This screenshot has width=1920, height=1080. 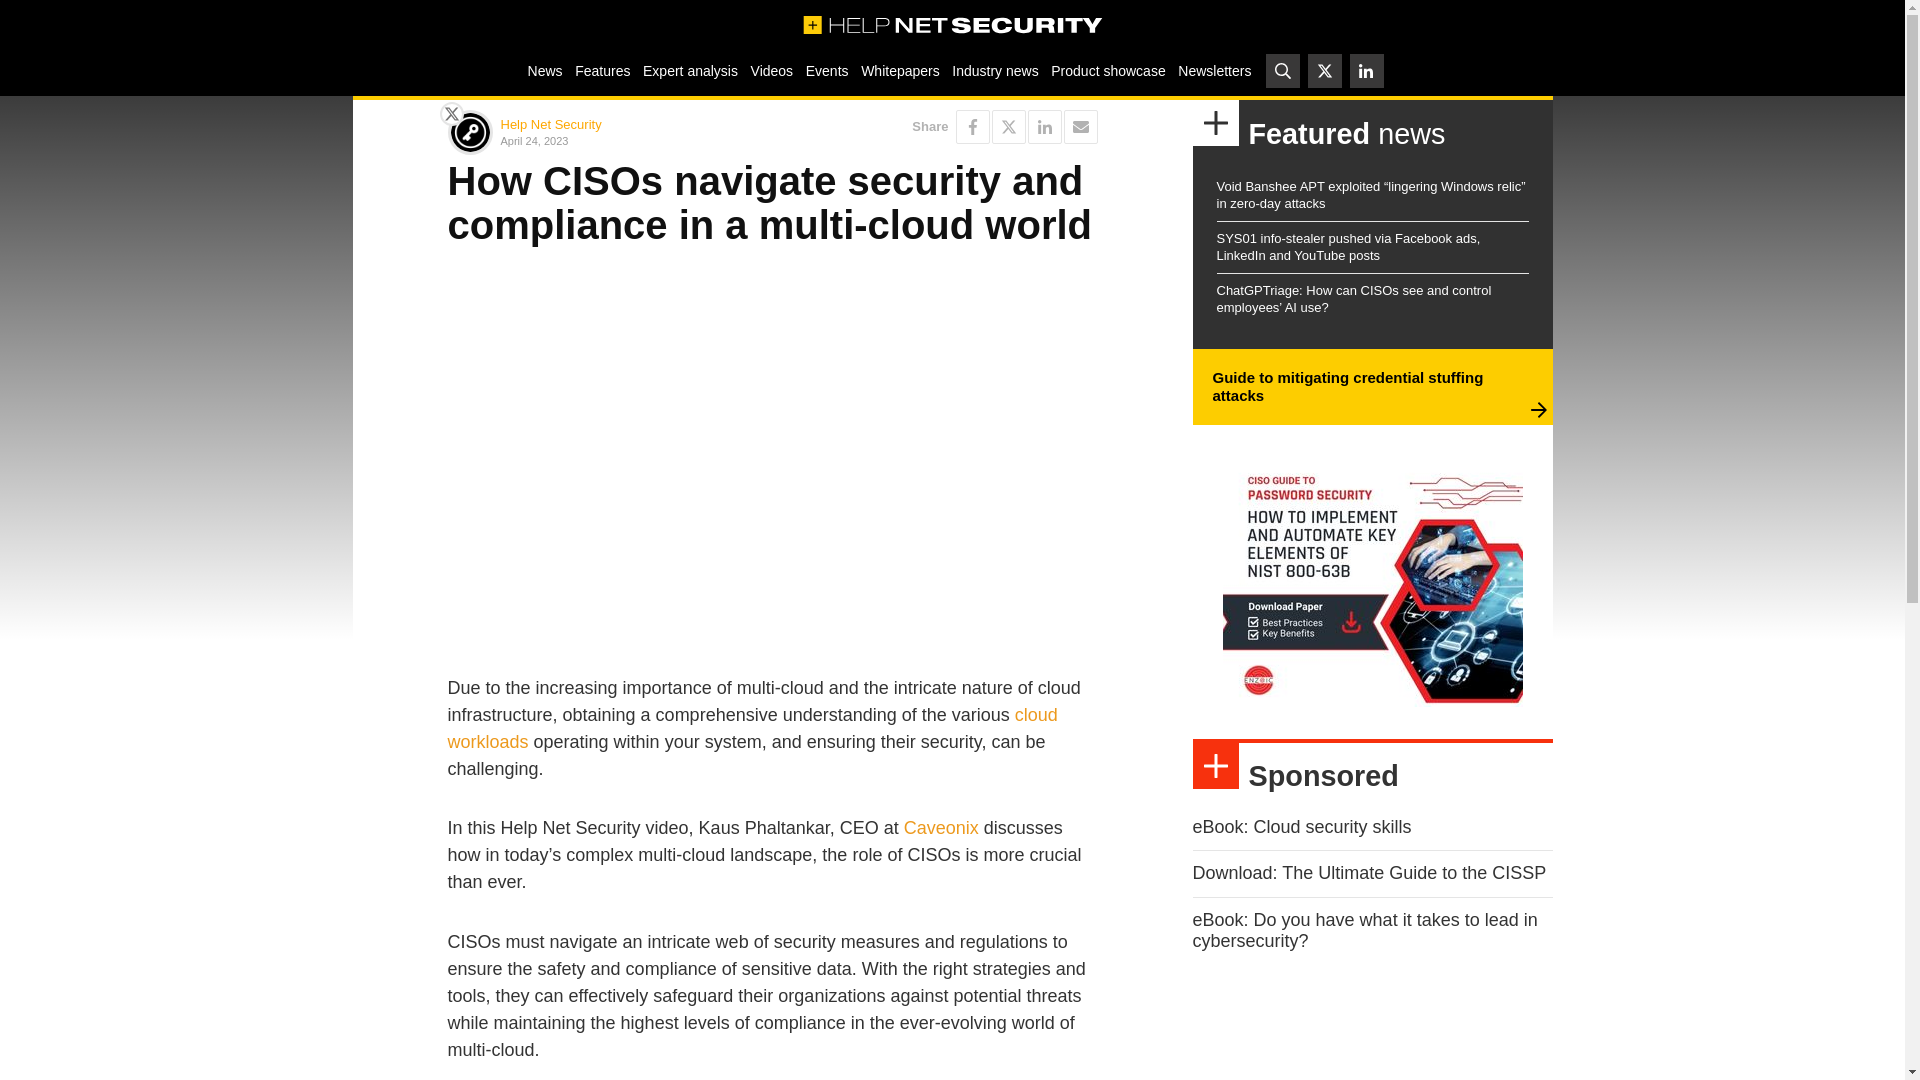 I want to click on Industry news, so click(x=995, y=70).